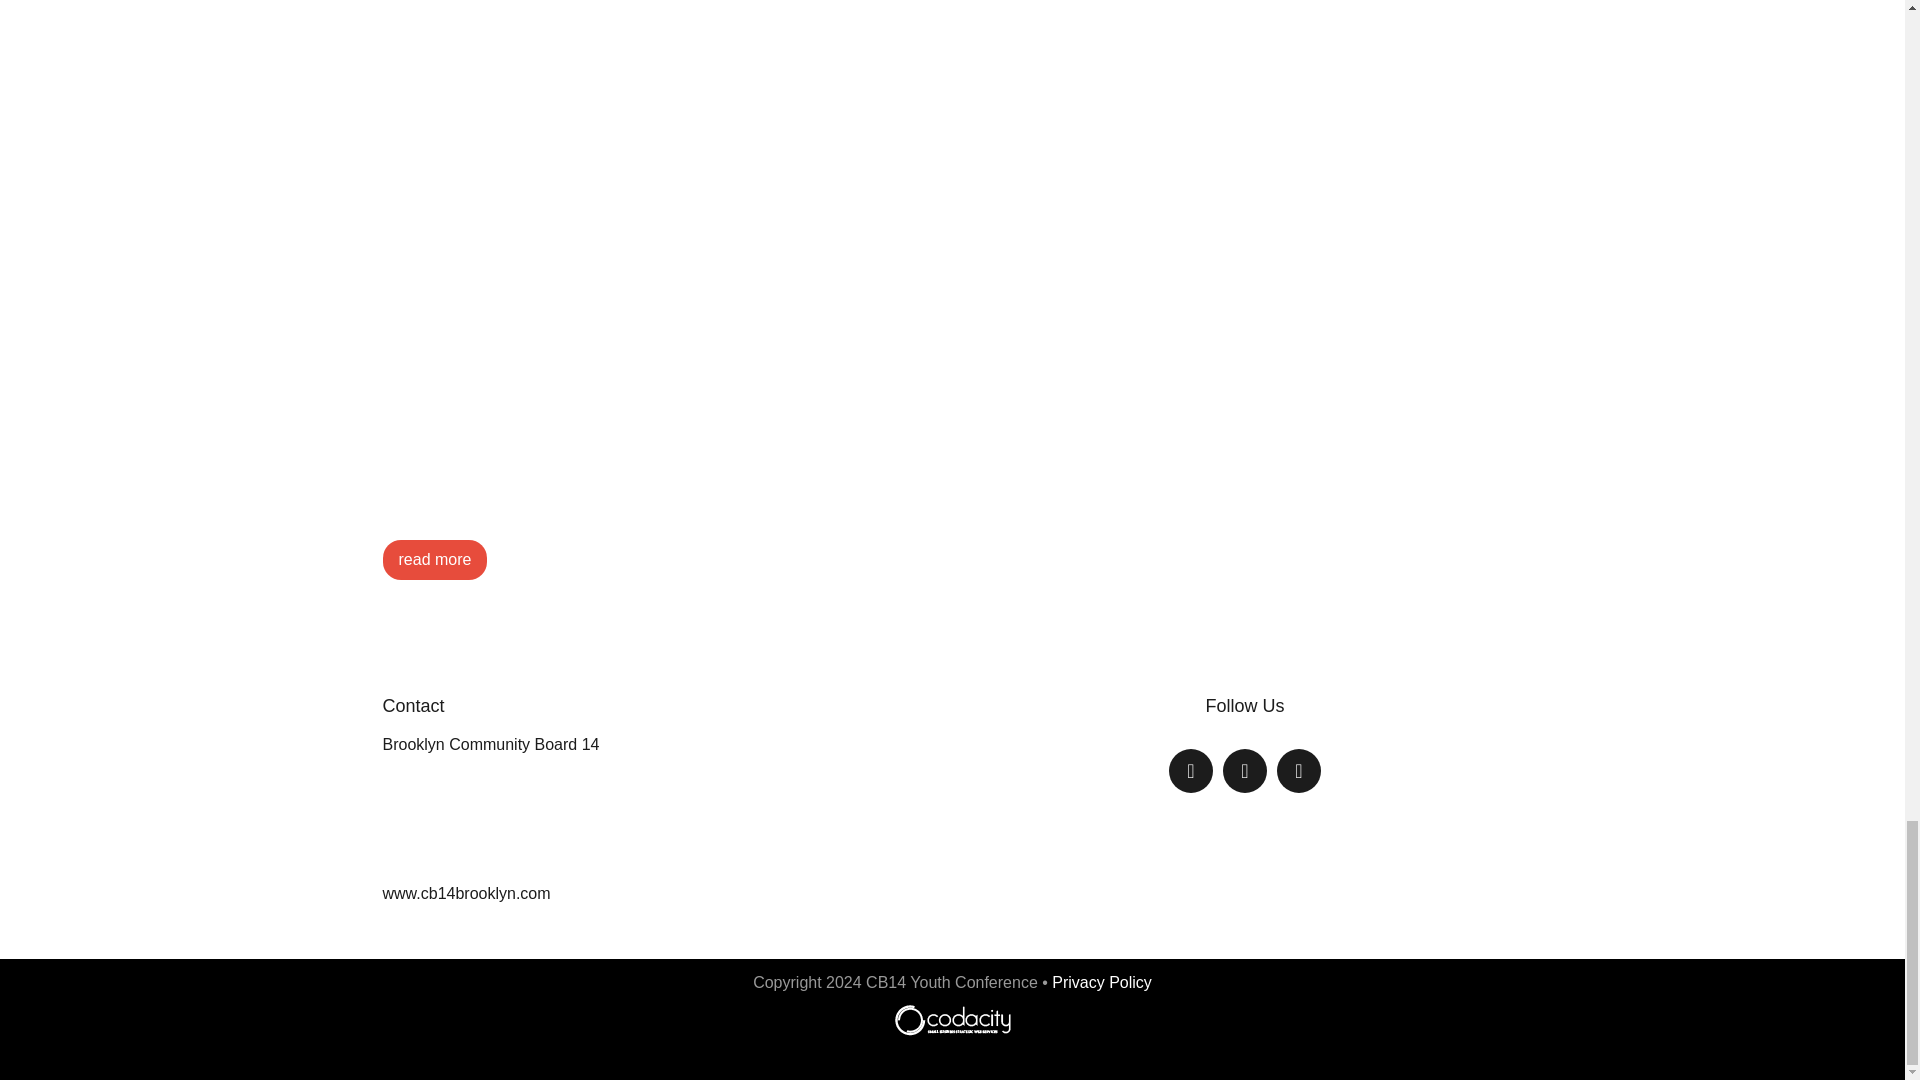 This screenshot has height=1080, width=1920. I want to click on www.cb14brooklyn.com, so click(466, 892).